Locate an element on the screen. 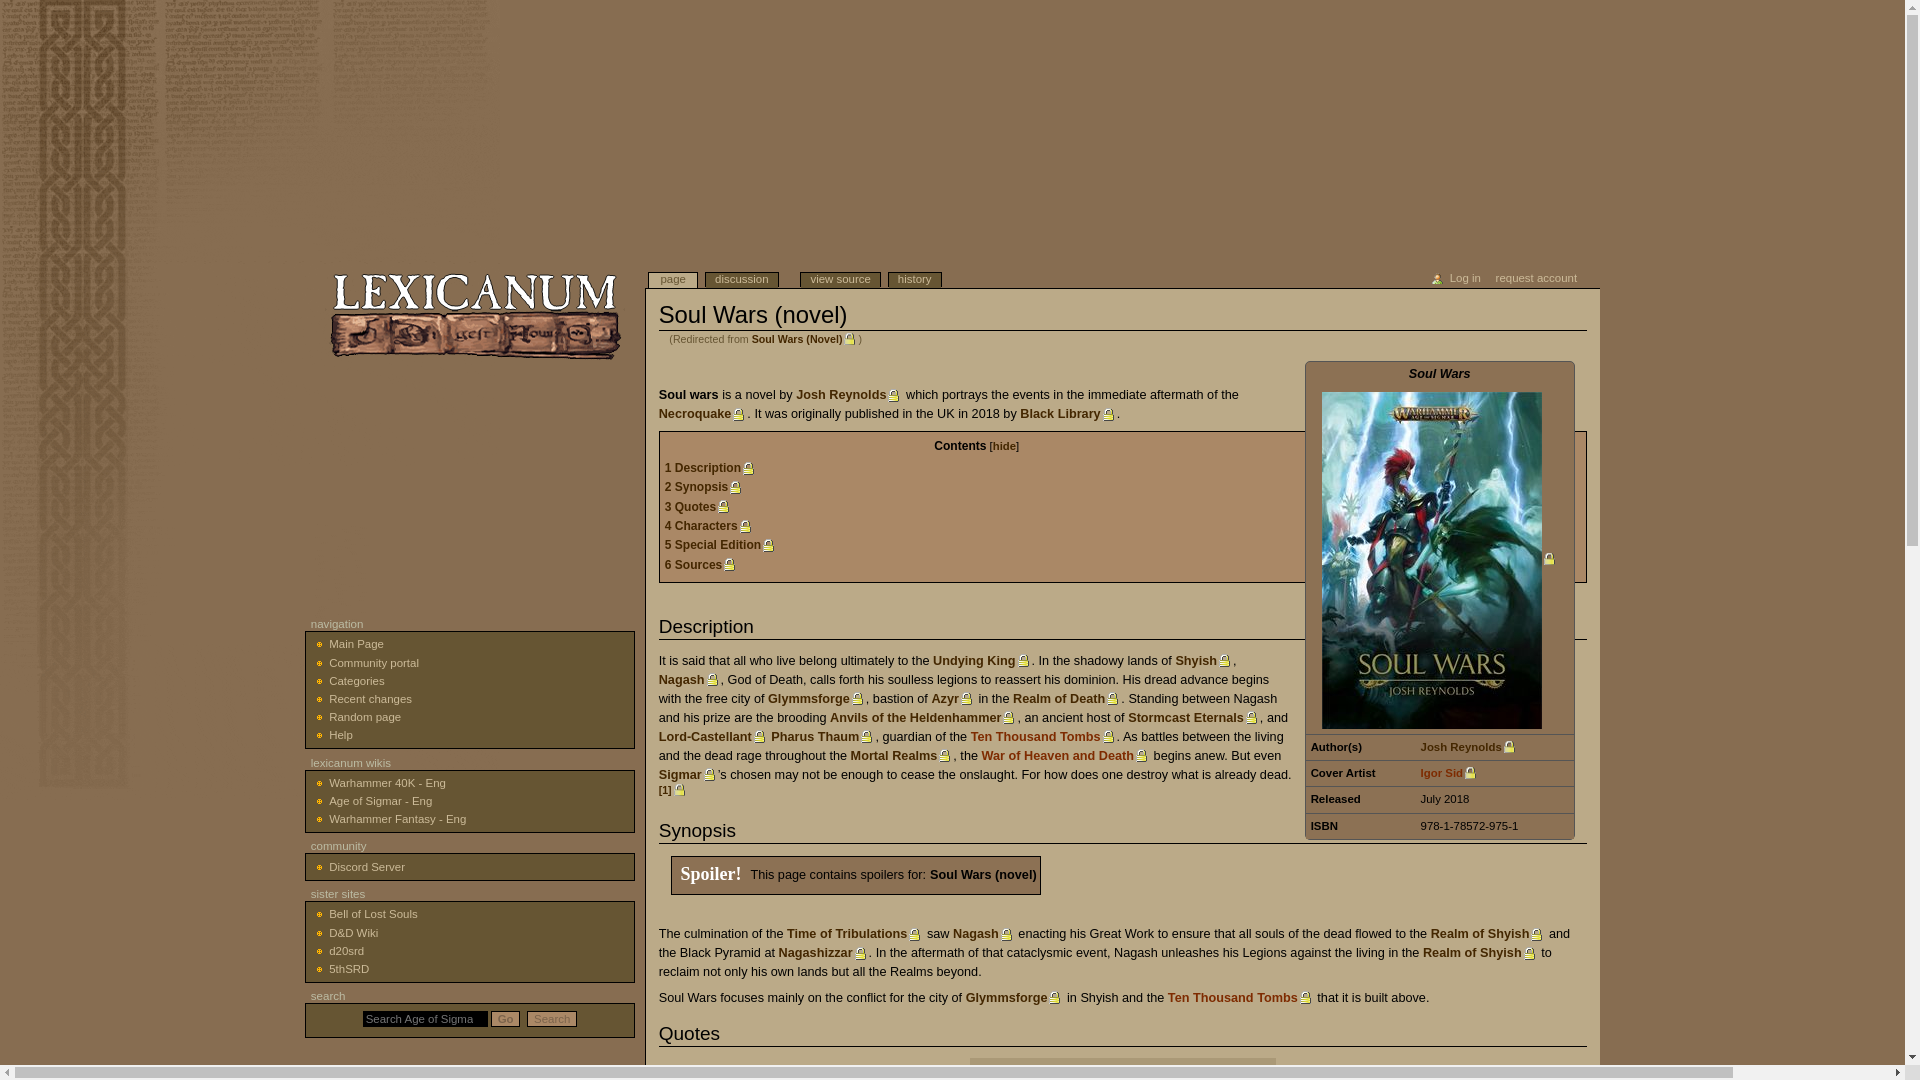 The height and width of the screenshot is (1080, 1920). Black Library is located at coordinates (1067, 414).